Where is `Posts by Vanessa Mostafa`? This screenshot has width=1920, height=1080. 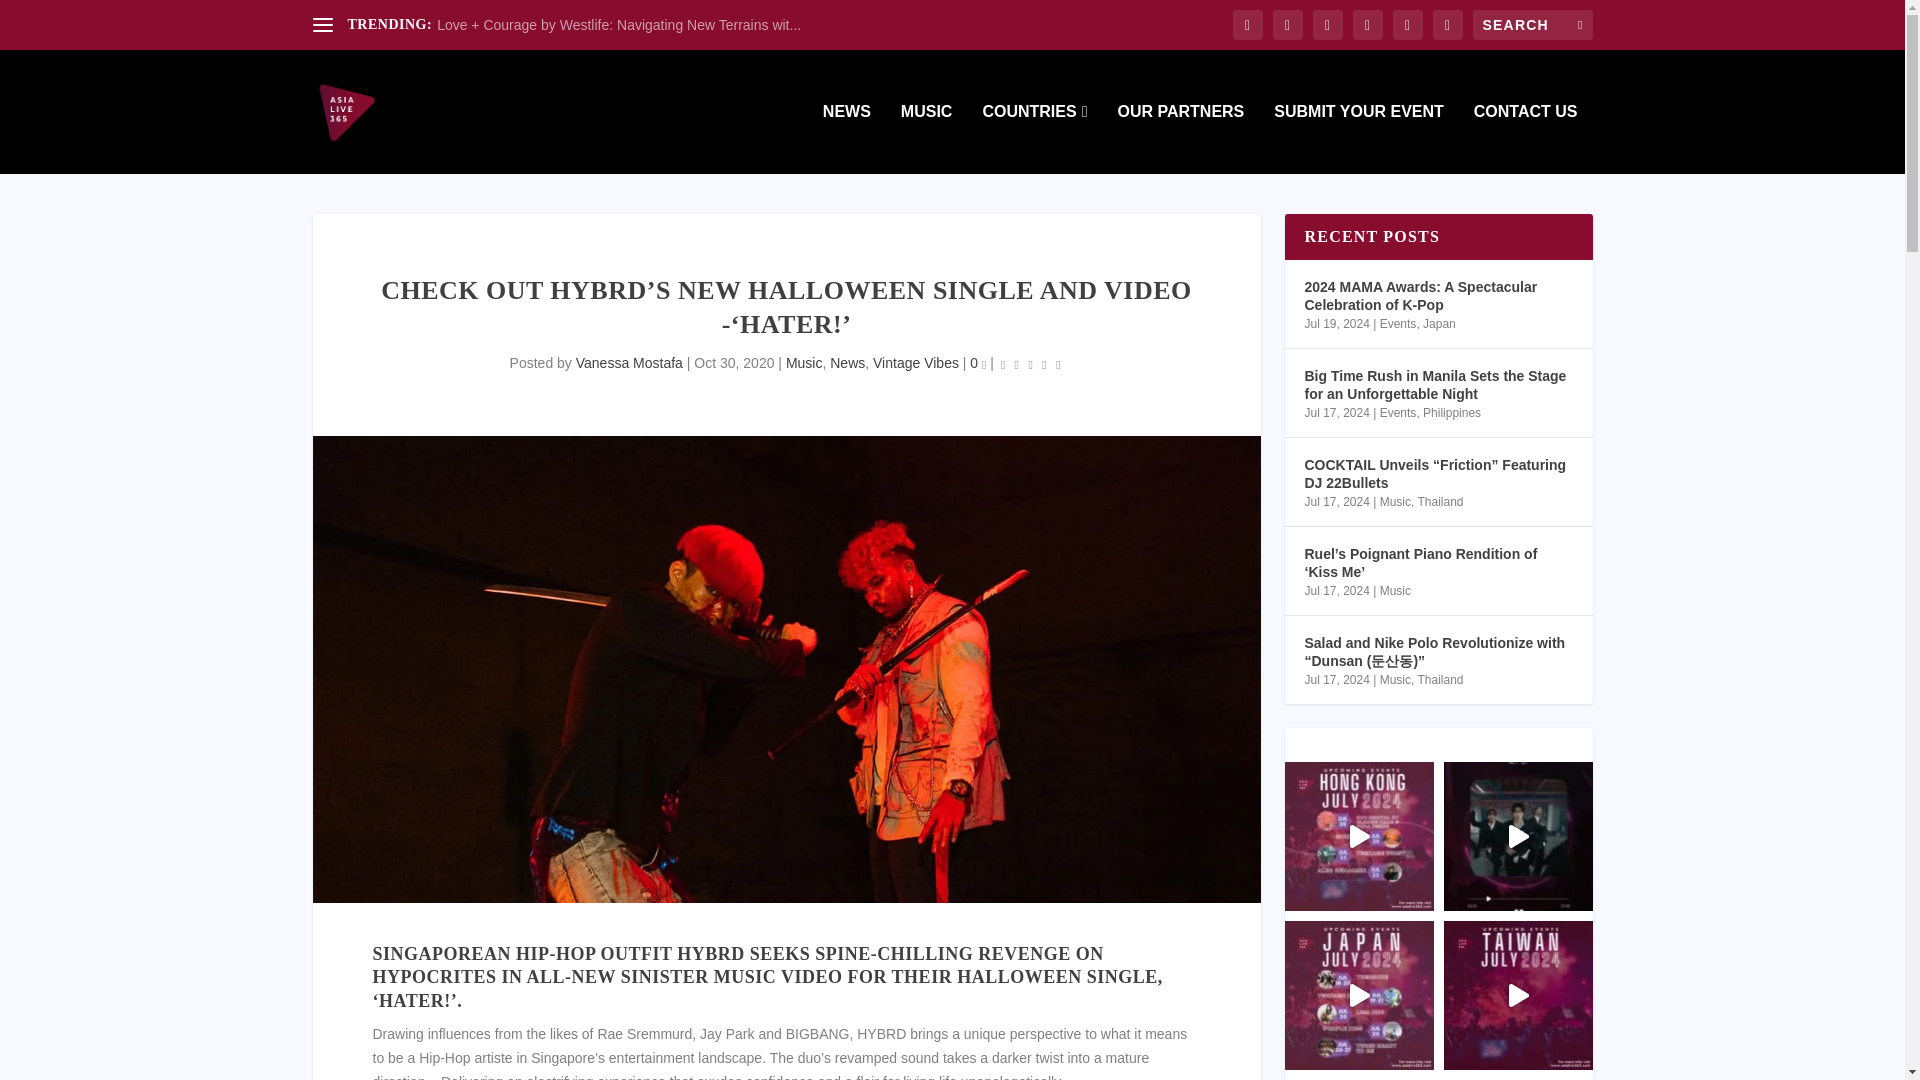 Posts by Vanessa Mostafa is located at coordinates (630, 363).